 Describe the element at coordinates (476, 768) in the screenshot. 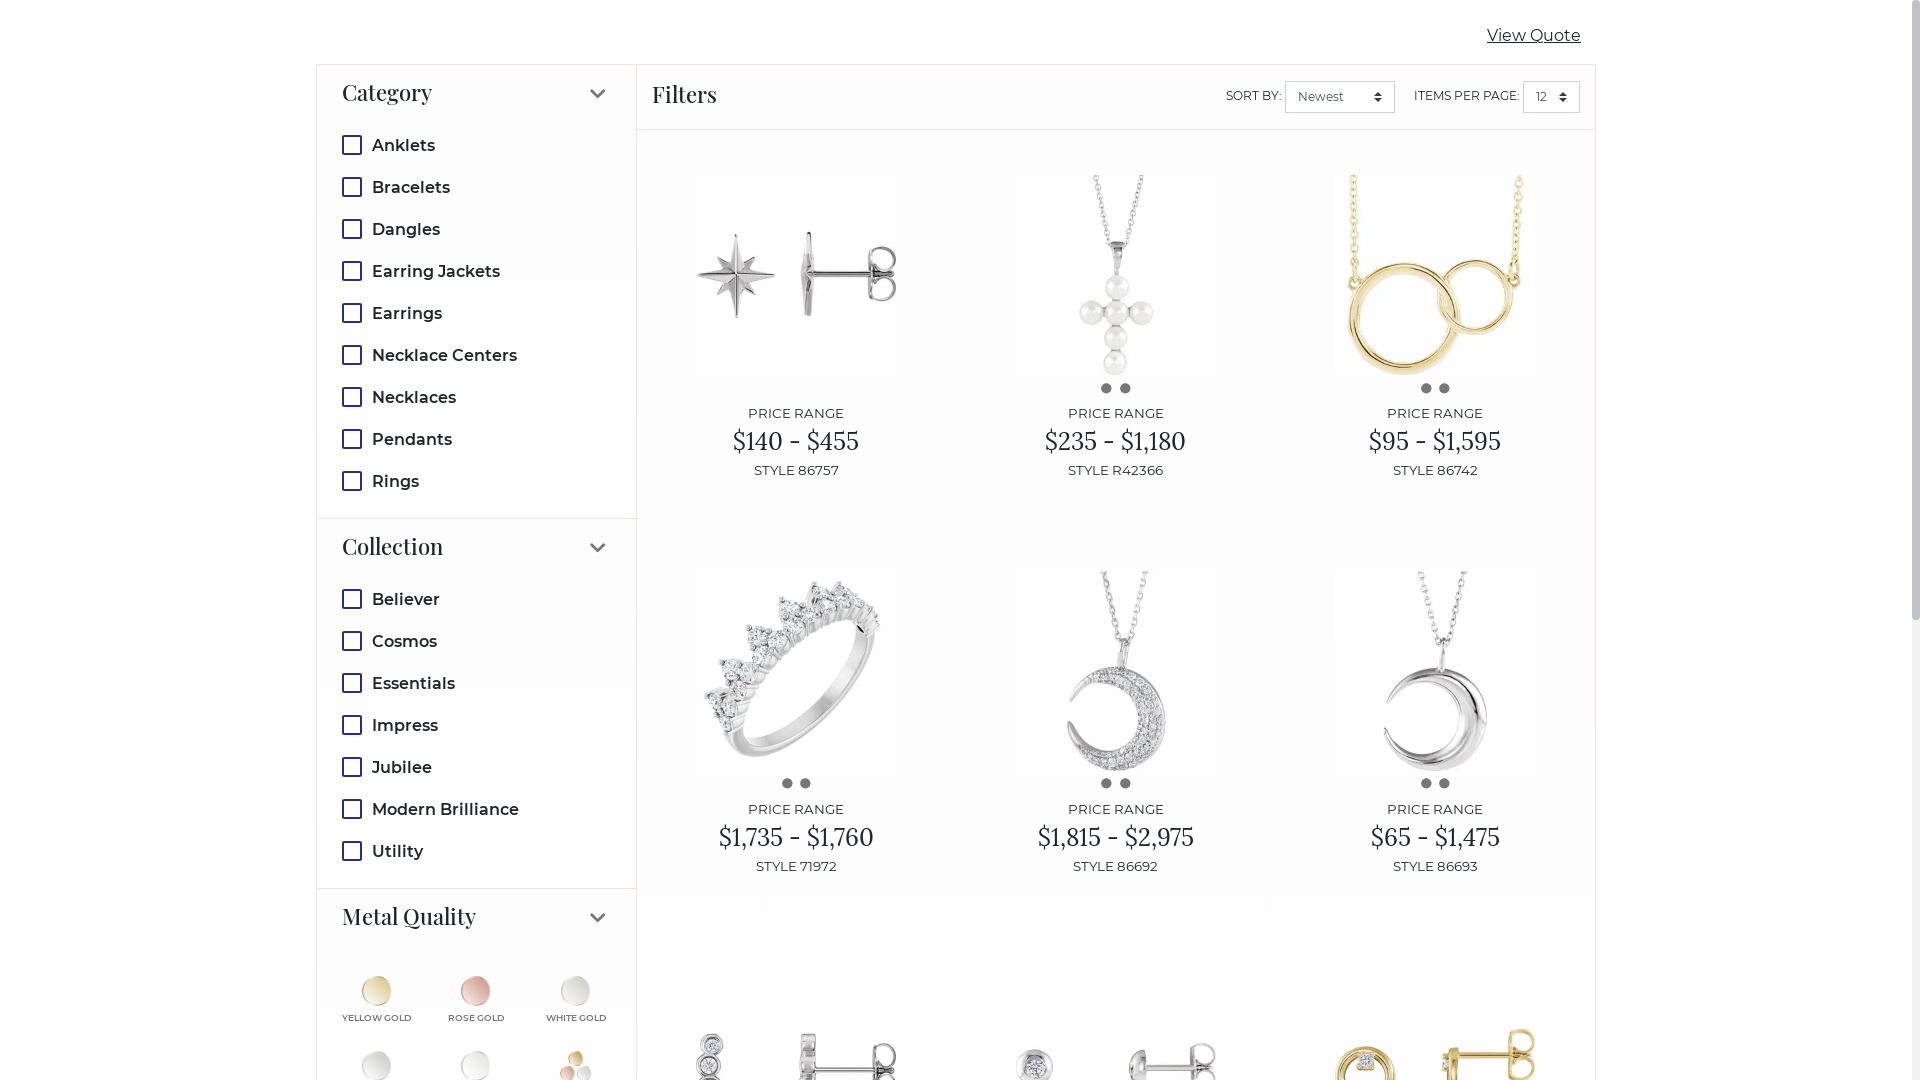

I see `Jubilee` at that location.